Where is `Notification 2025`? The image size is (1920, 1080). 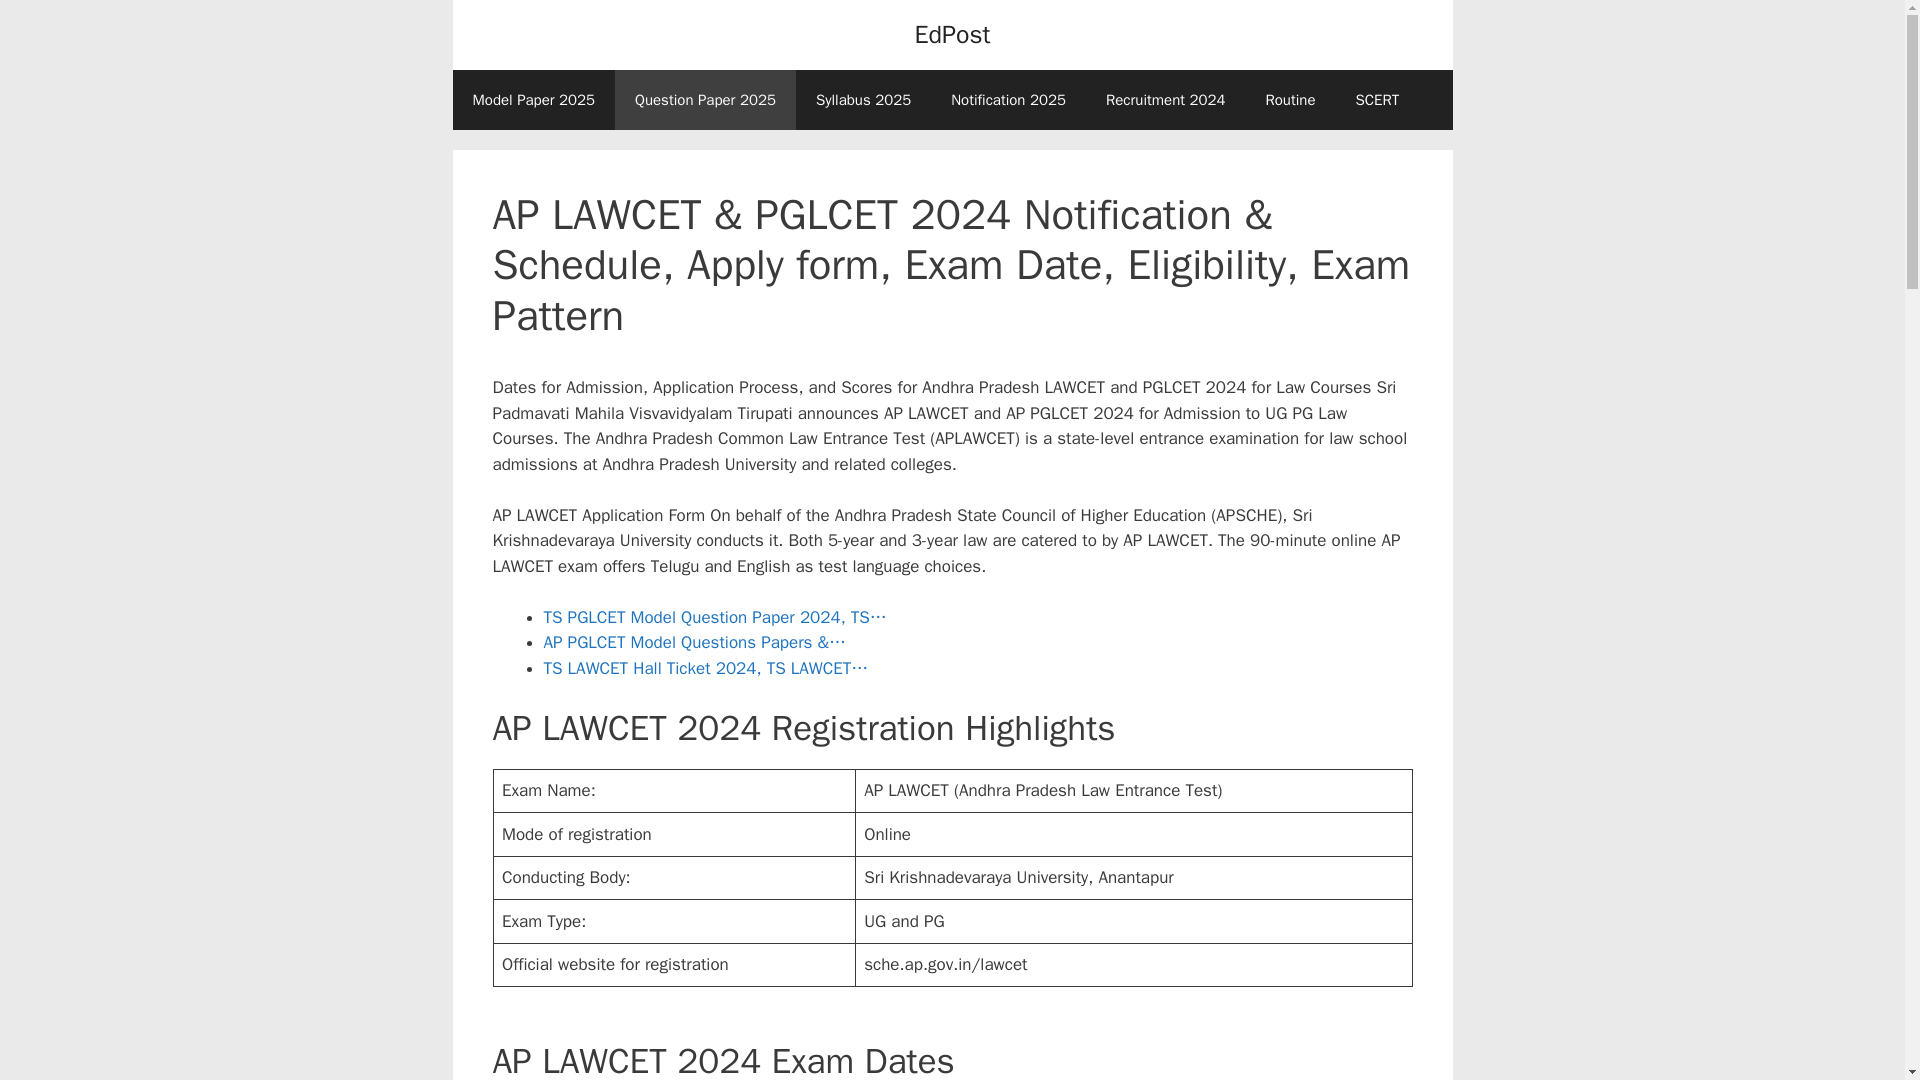
Notification 2025 is located at coordinates (1008, 100).